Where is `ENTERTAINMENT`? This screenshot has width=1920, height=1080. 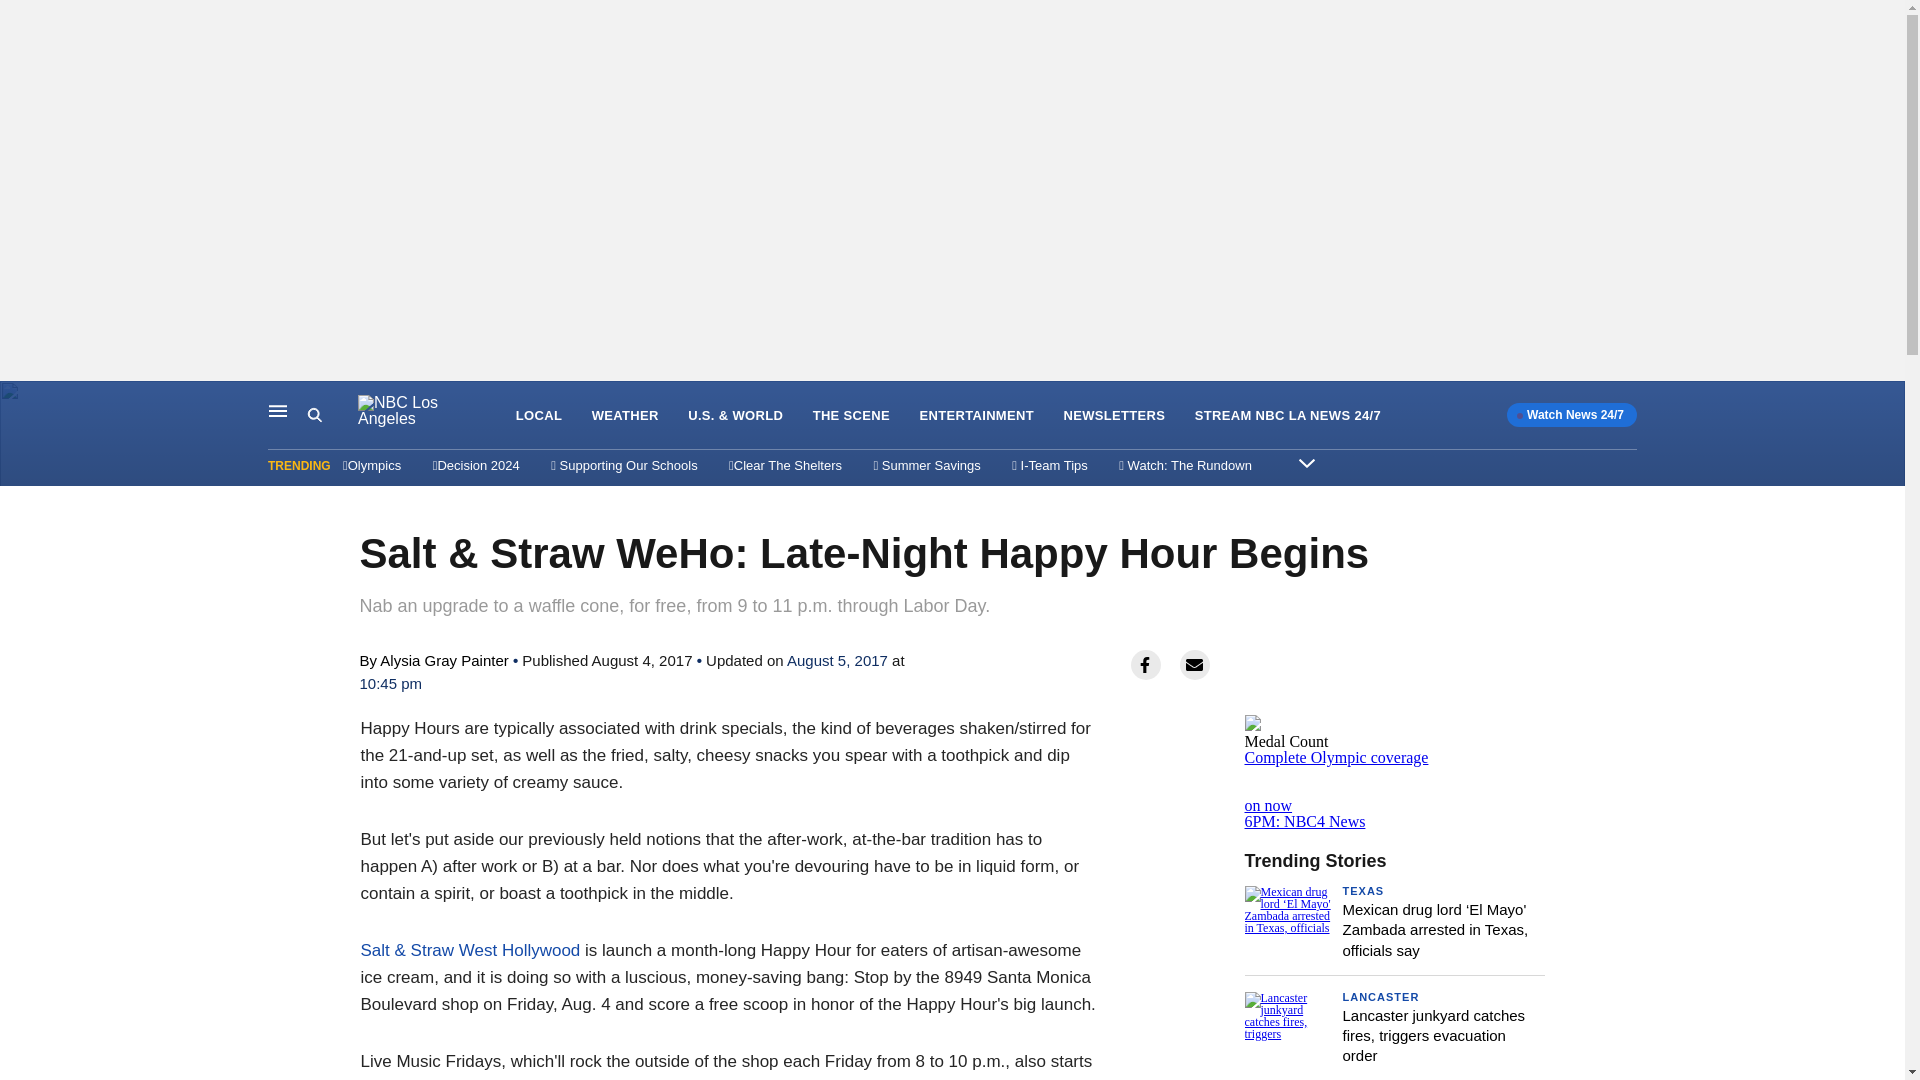 ENTERTAINMENT is located at coordinates (1307, 462).